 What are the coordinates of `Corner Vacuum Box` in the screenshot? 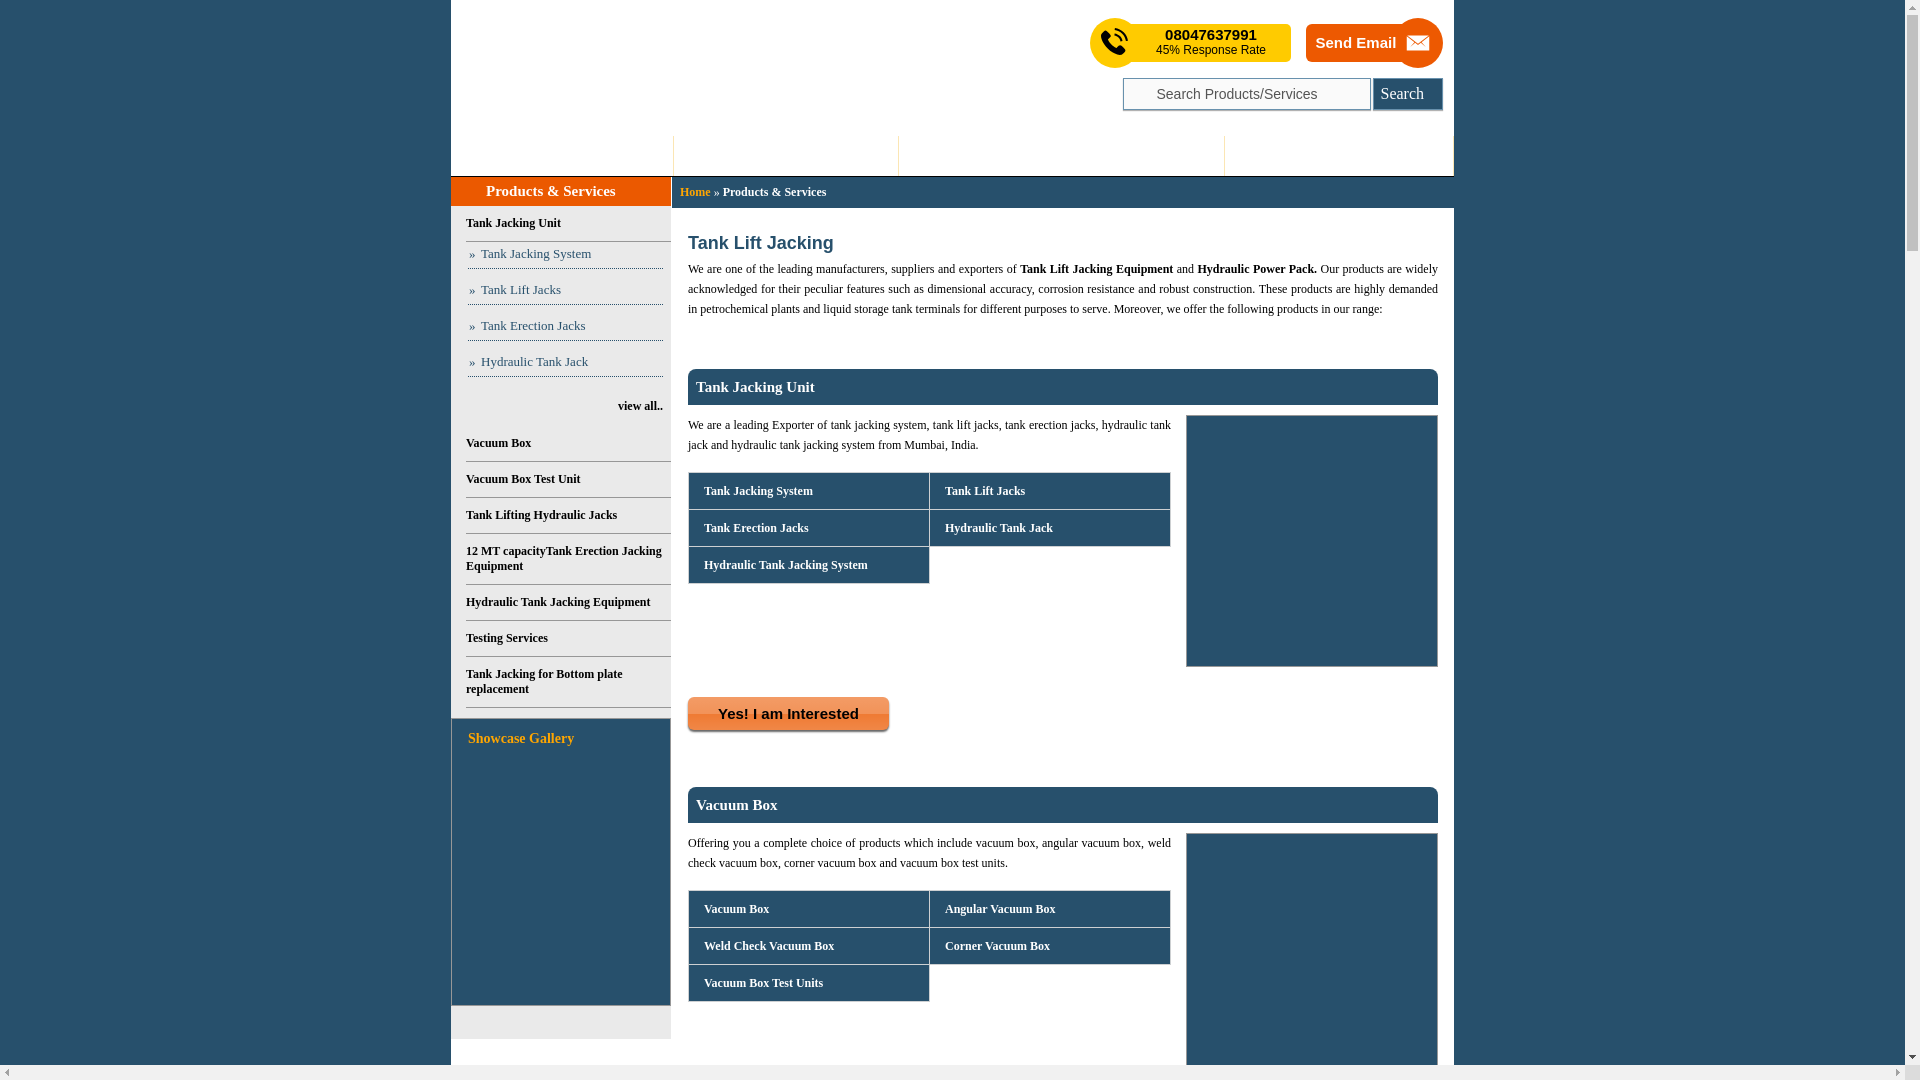 It's located at (996, 946).